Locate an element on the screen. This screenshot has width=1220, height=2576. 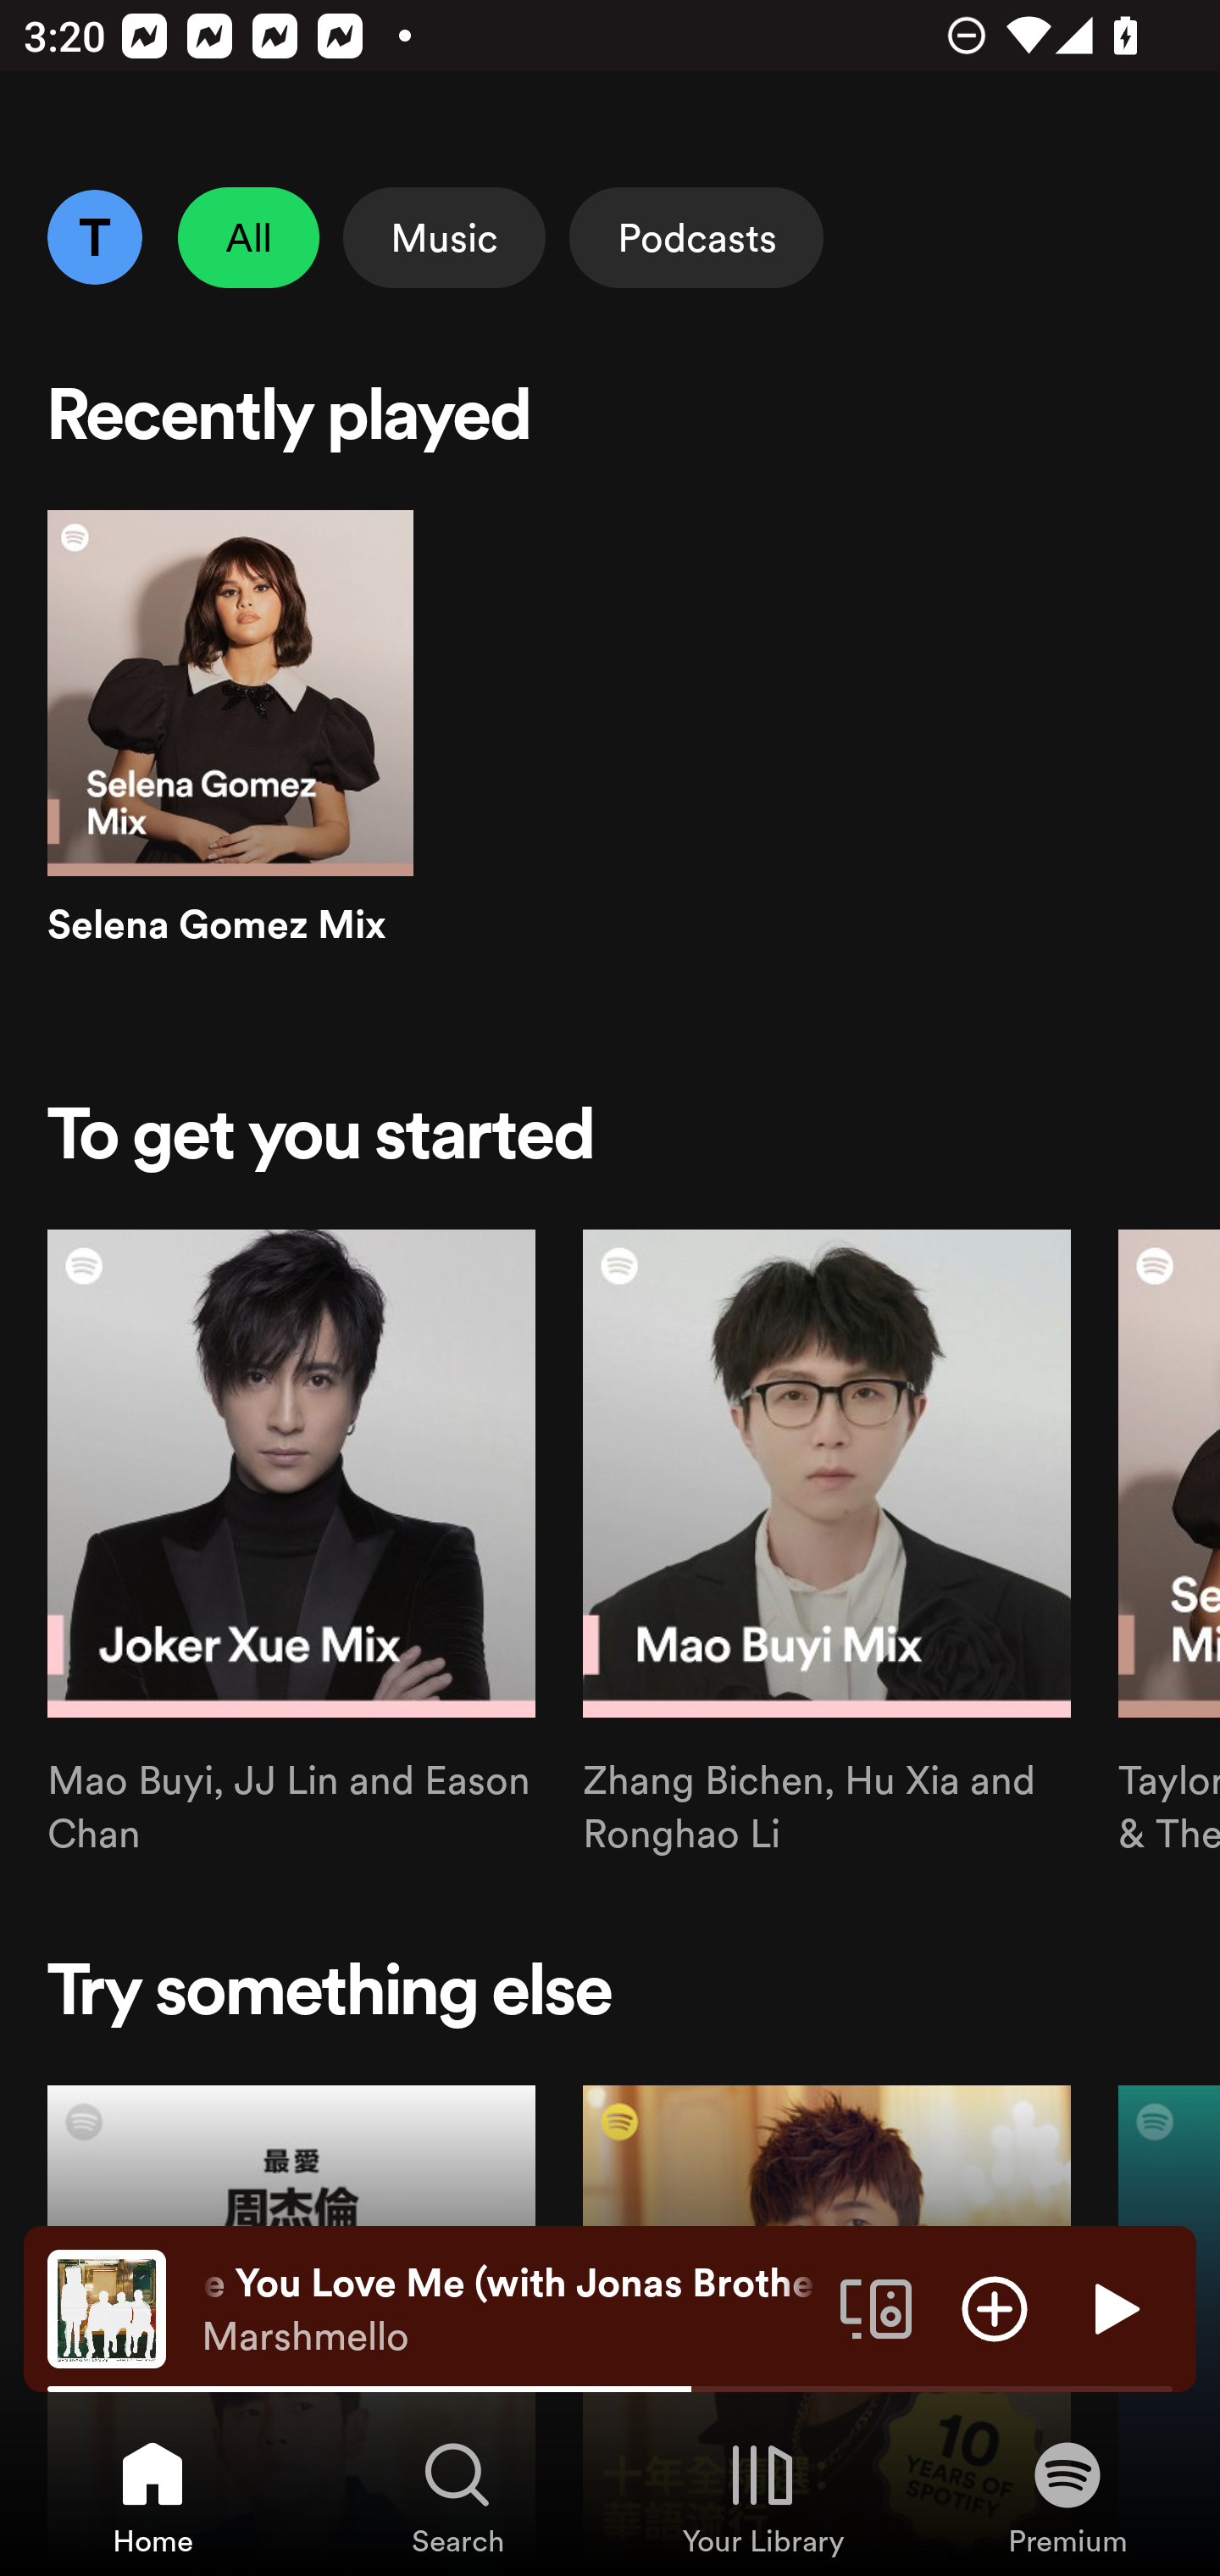
Selena Gomez Mix is located at coordinates (230, 757).